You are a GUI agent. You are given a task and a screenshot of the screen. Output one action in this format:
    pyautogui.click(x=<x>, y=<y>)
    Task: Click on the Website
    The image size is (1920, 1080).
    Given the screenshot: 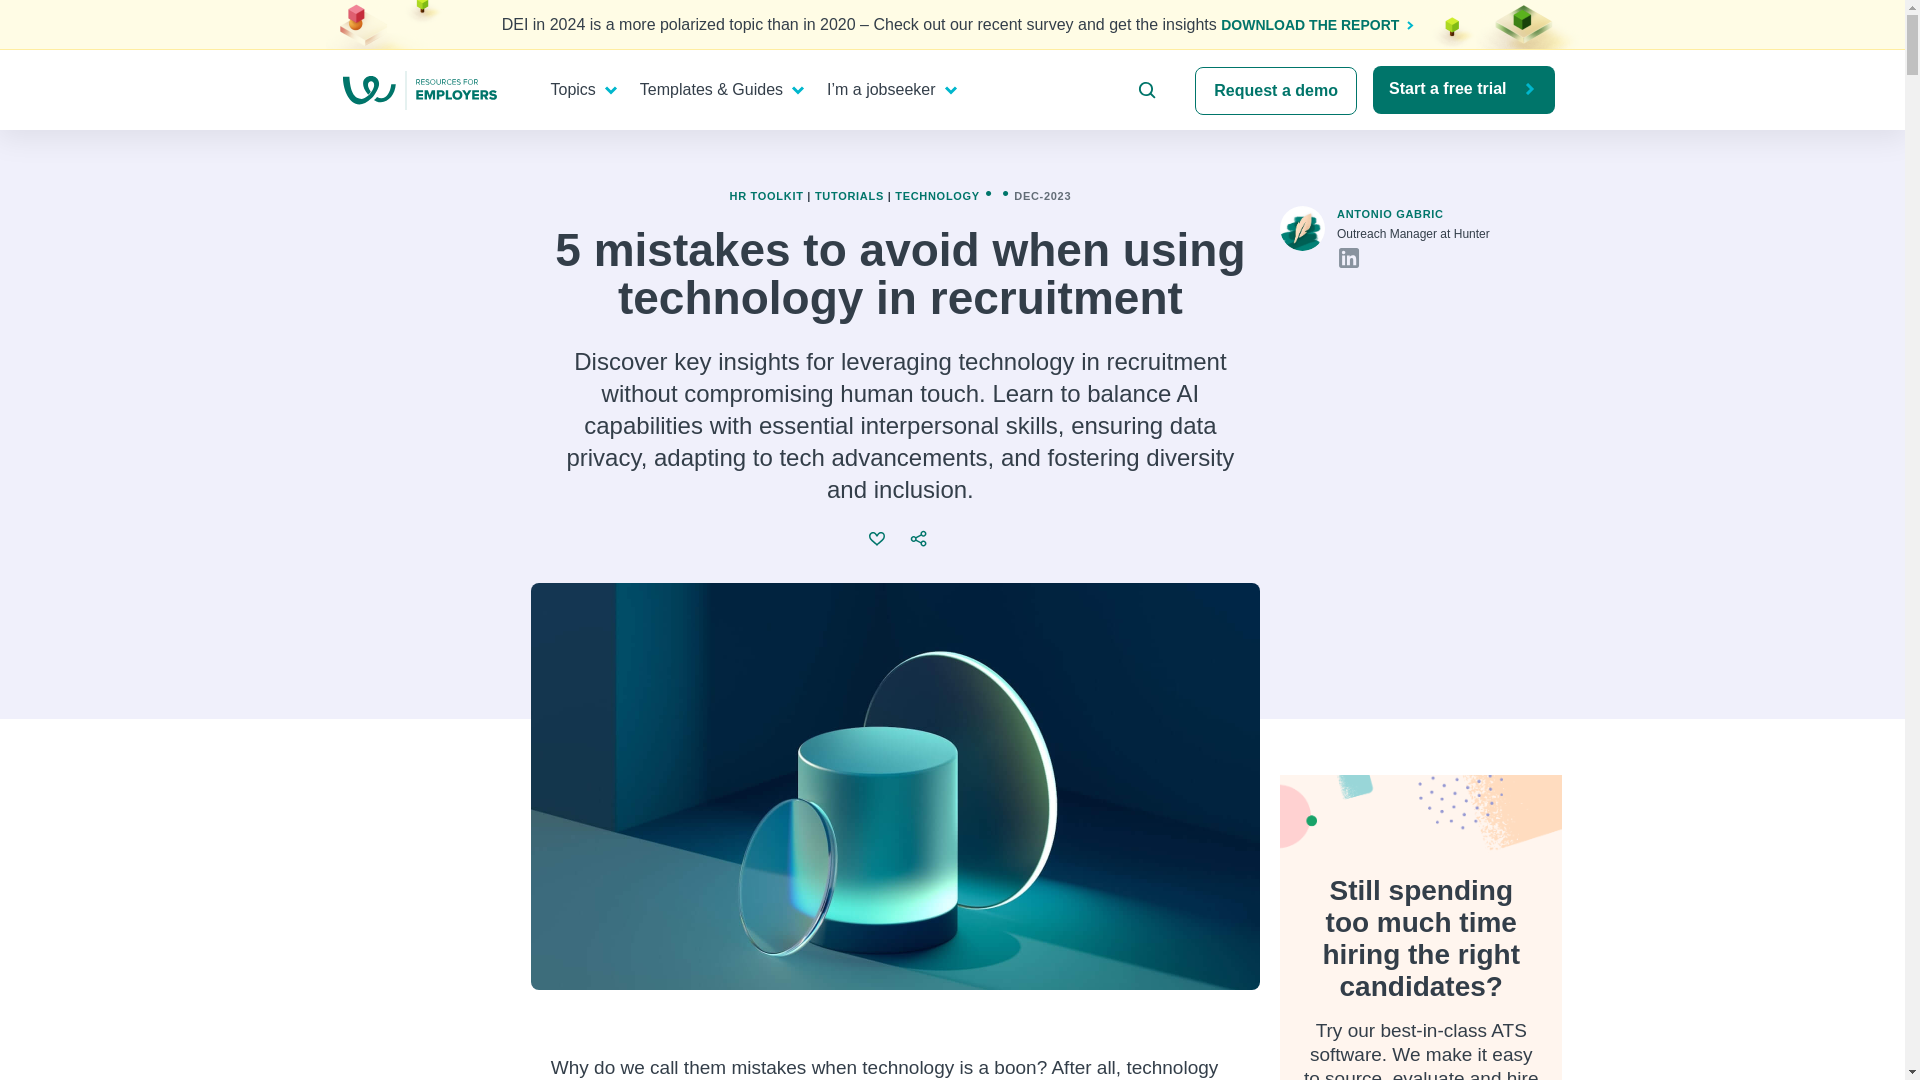 What is the action you would take?
    pyautogui.click(x=1376, y=258)
    